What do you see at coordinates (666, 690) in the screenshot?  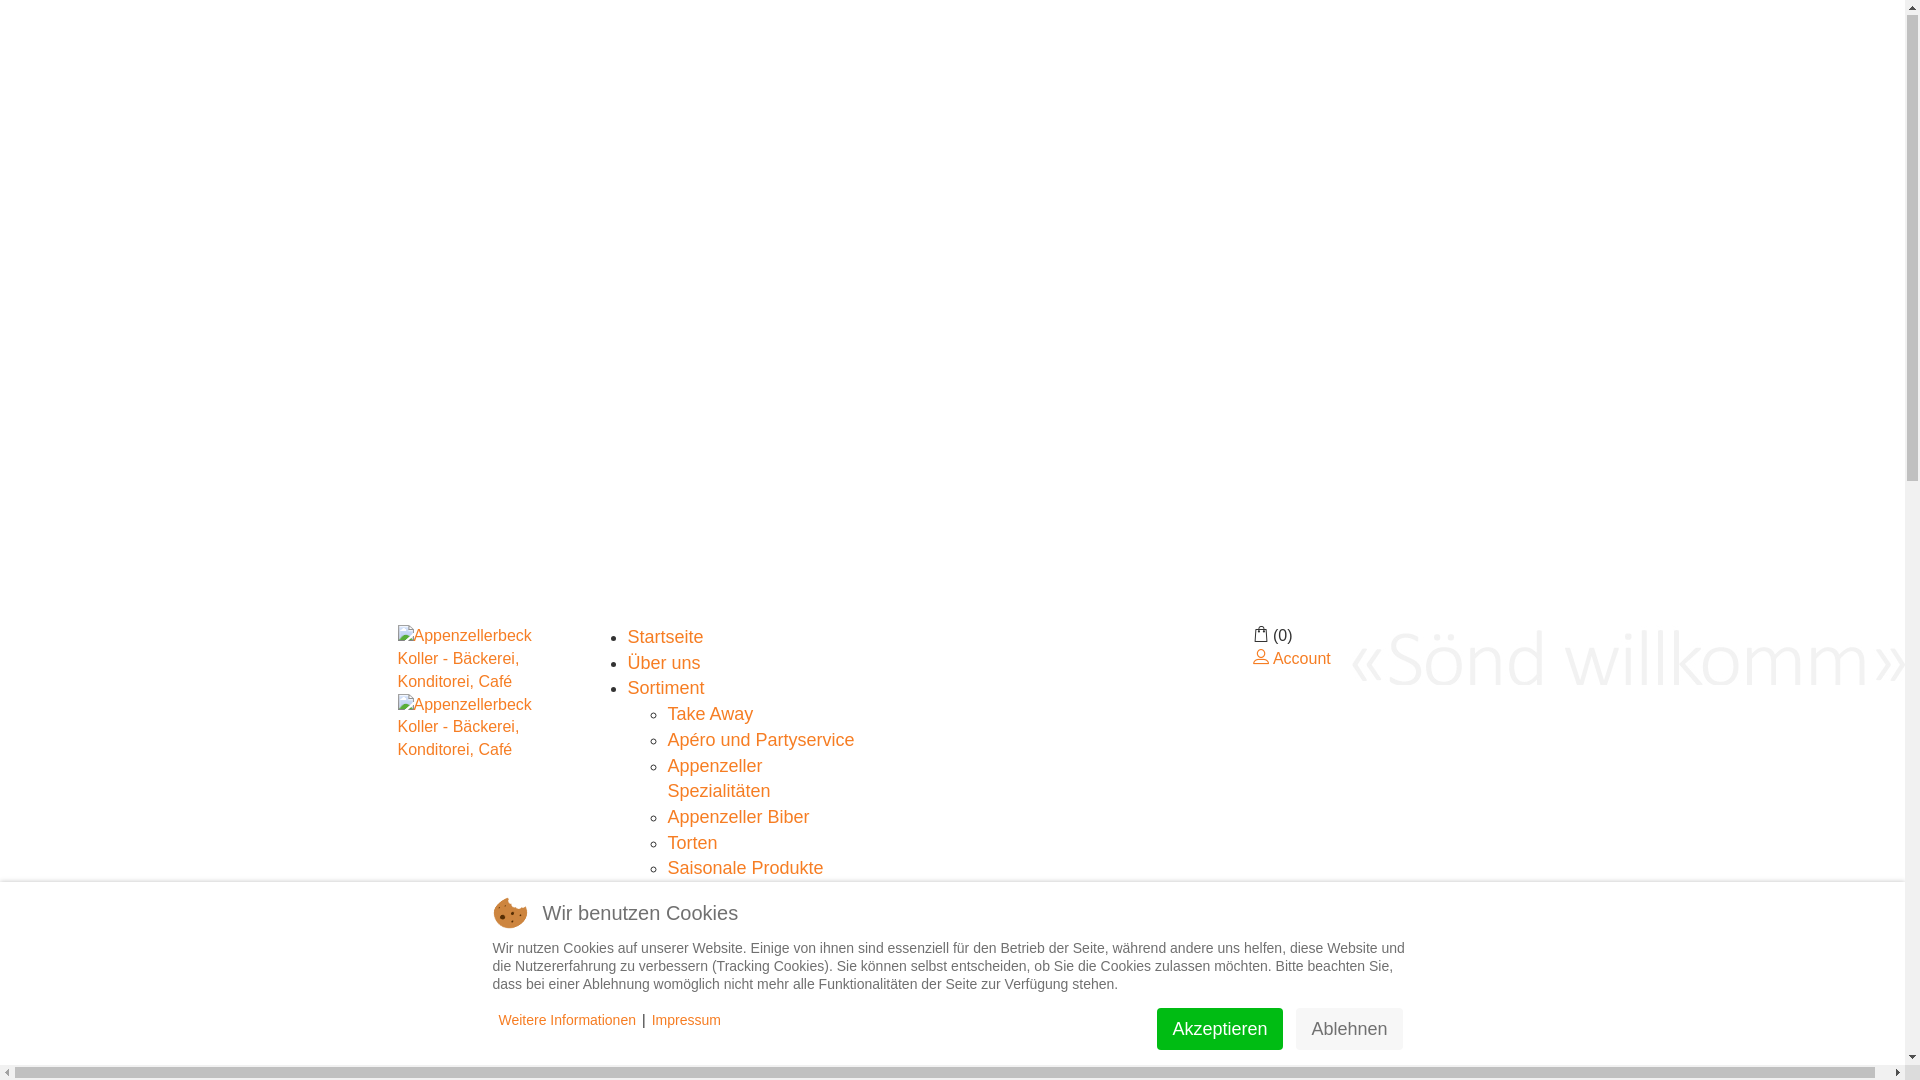 I see `Sortiment` at bounding box center [666, 690].